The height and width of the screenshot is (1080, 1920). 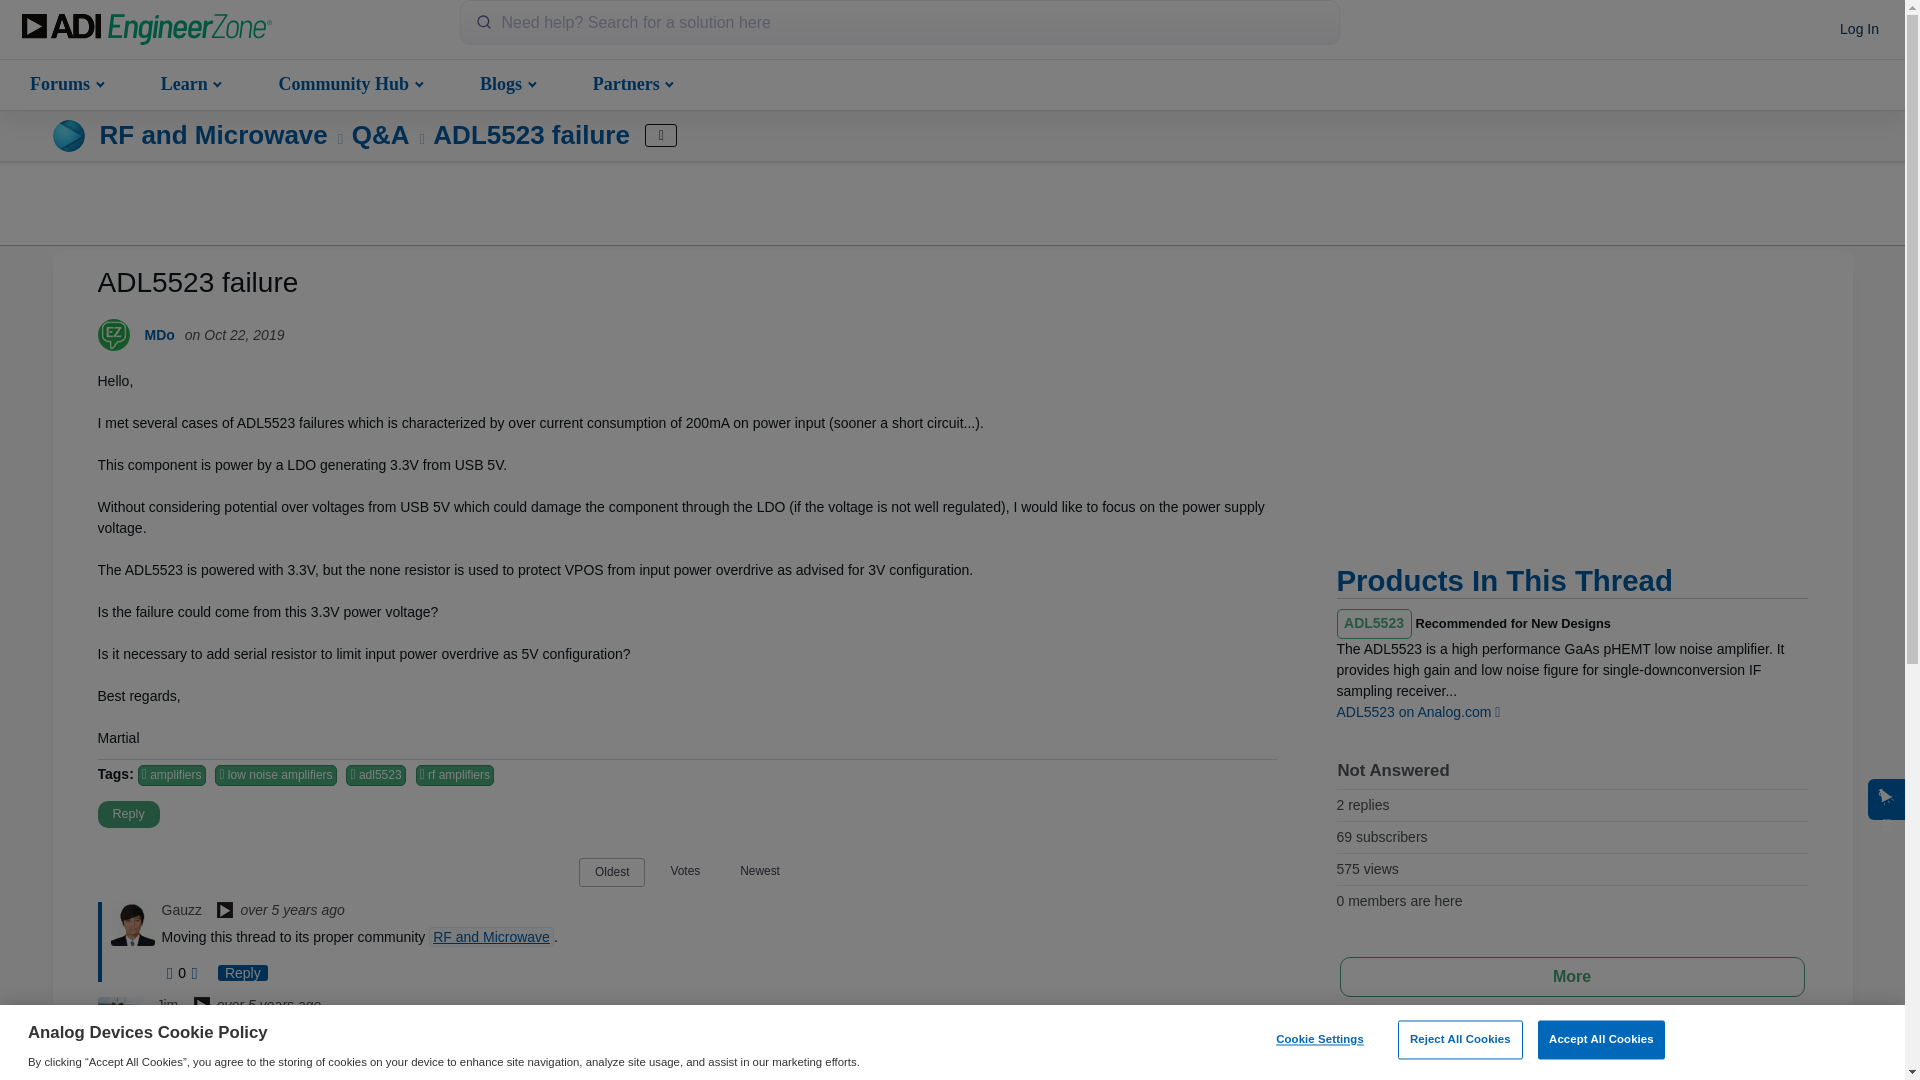 I want to click on Home, so click(x=146, y=30).